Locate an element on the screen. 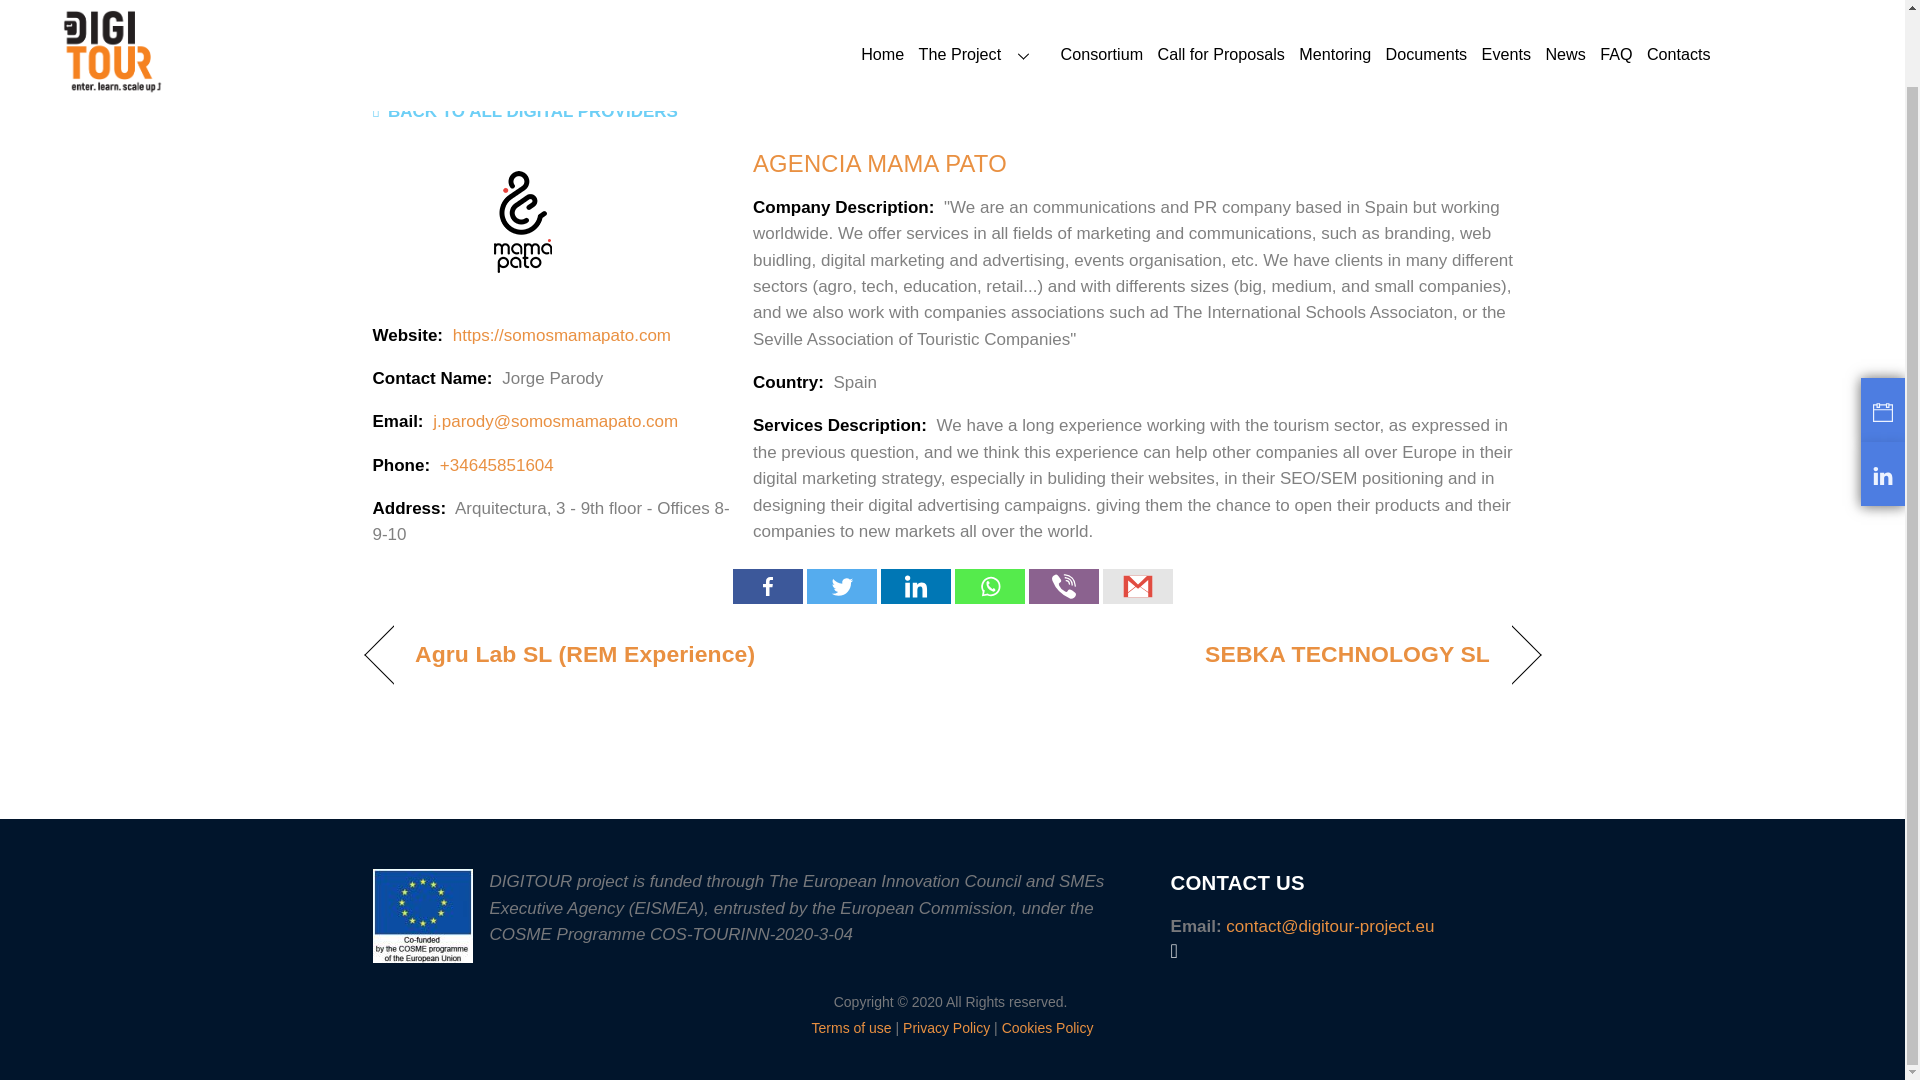  Terms of use is located at coordinates (852, 1027).